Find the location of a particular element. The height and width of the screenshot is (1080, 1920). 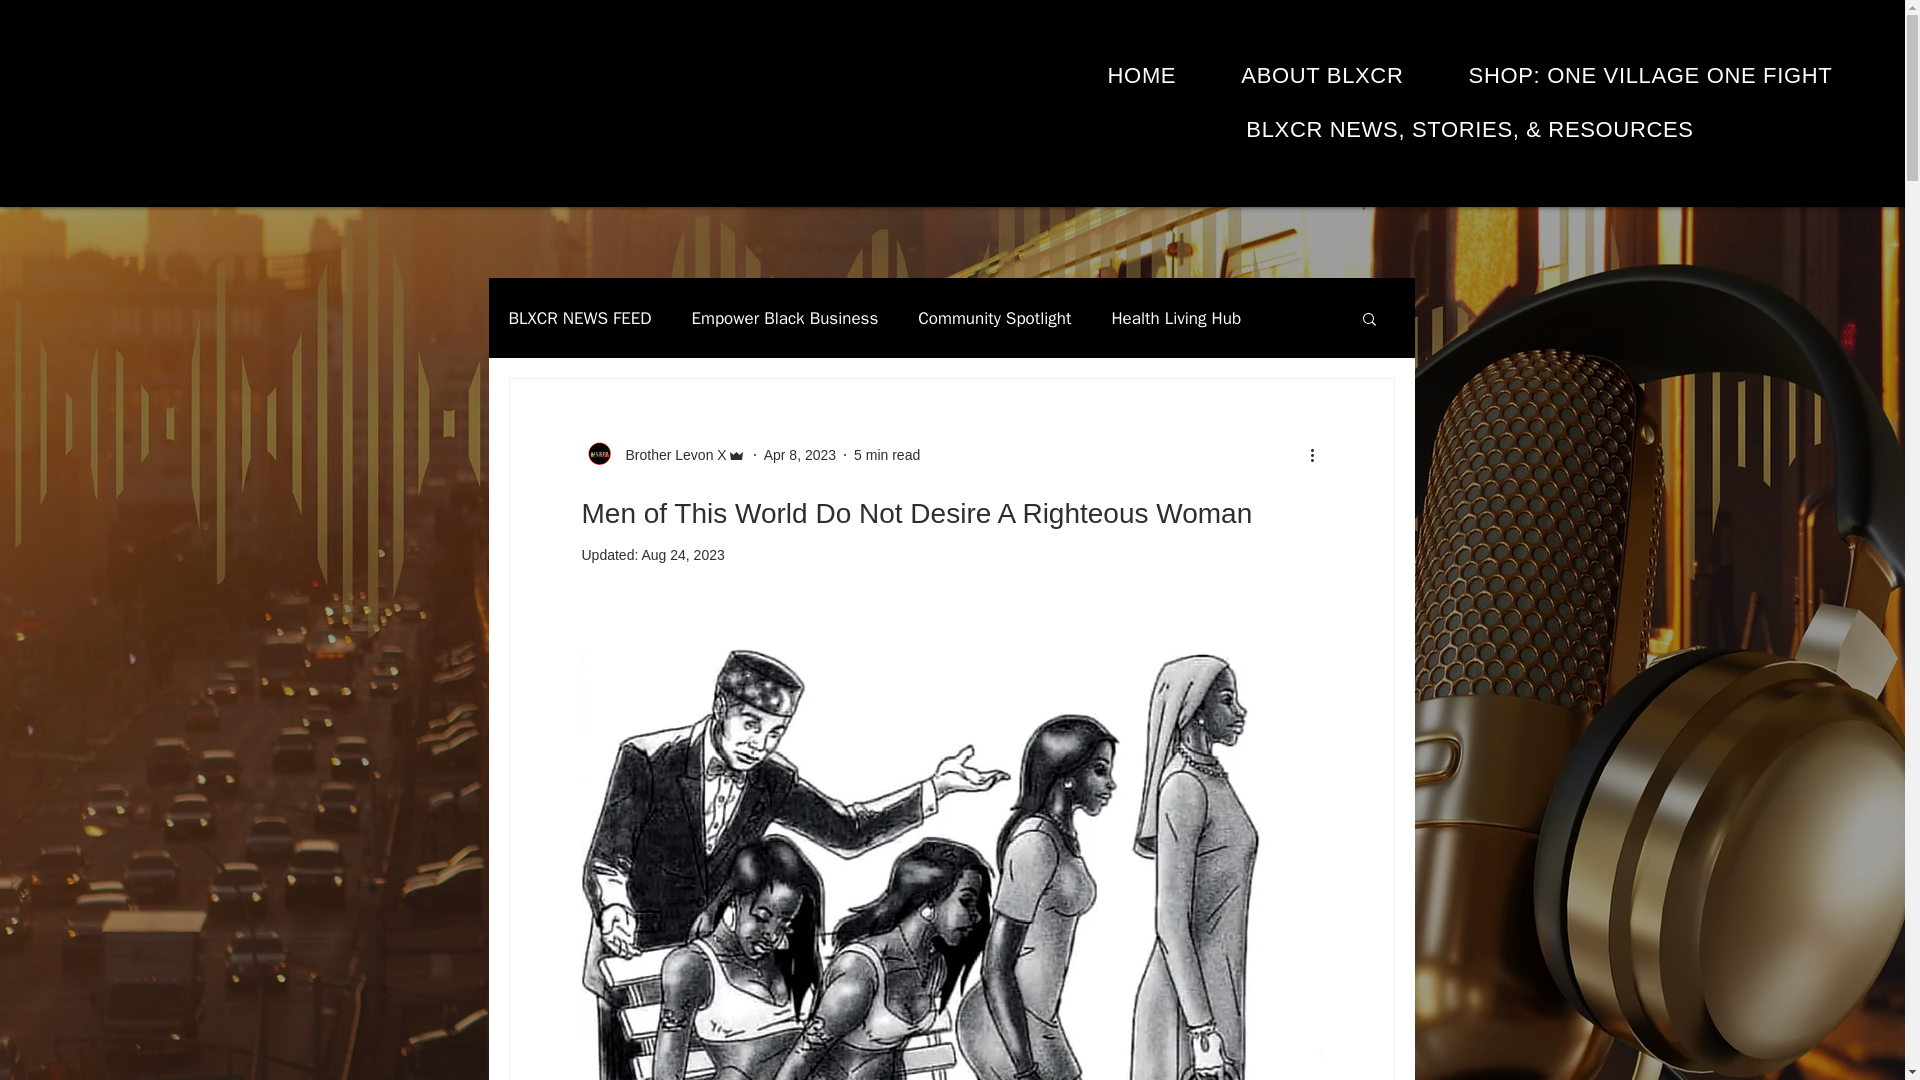

BLXCR NEWS FEED is located at coordinates (579, 317).